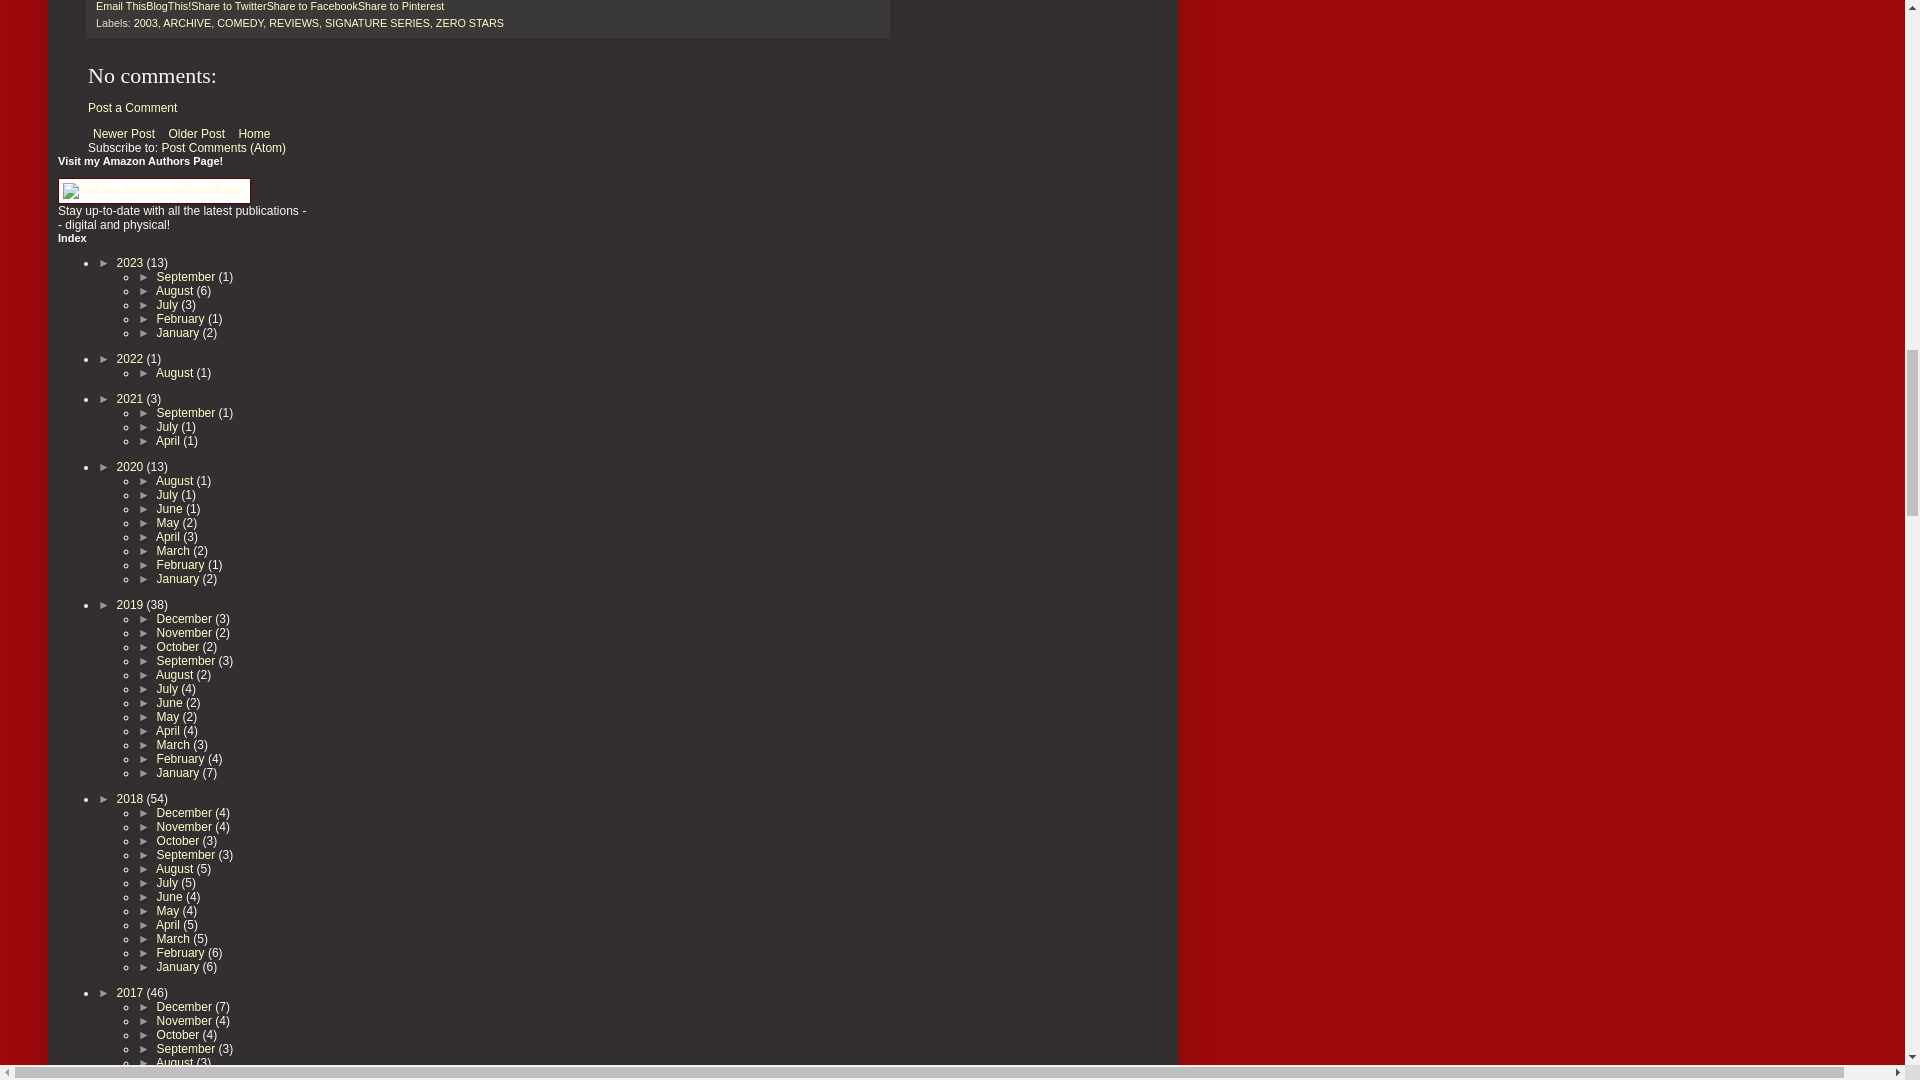  Describe the element at coordinates (312, 6) in the screenshot. I see `Share to Facebook` at that location.